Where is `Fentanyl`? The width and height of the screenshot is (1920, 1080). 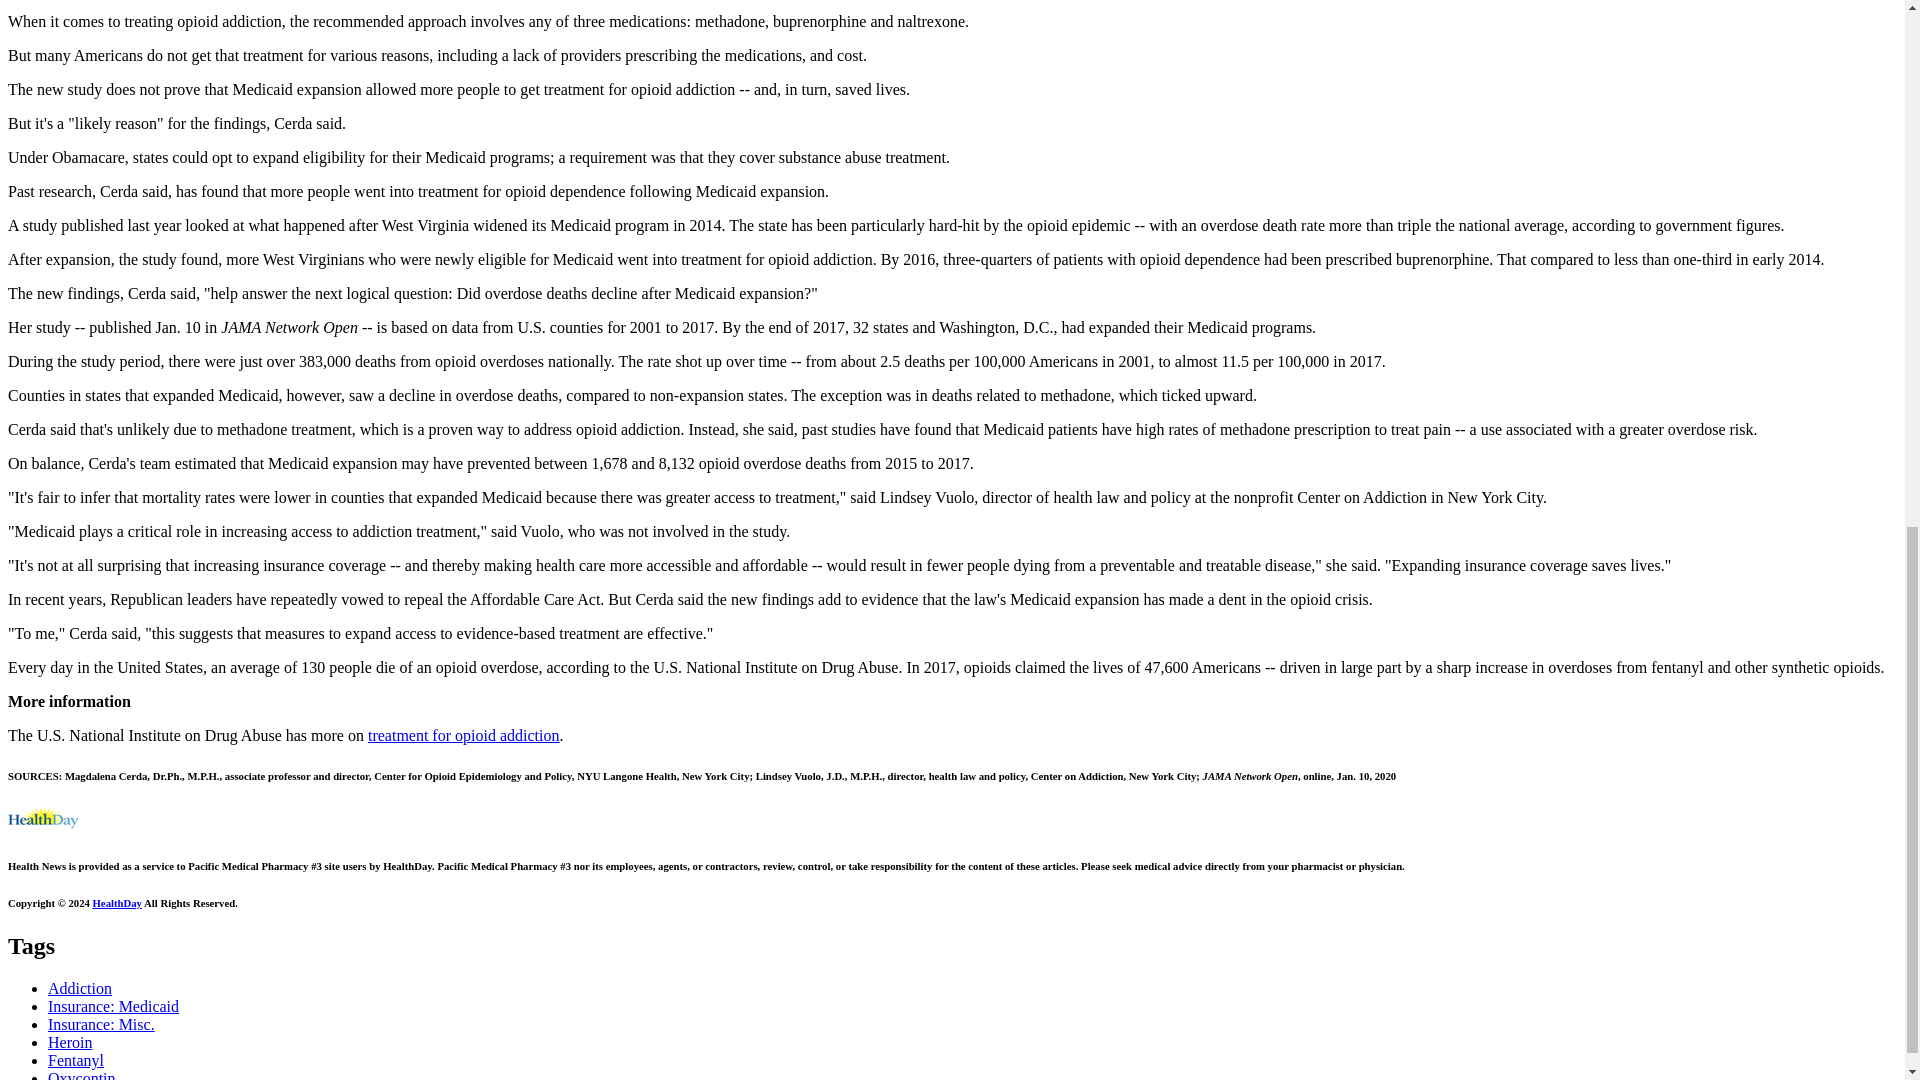
Fentanyl is located at coordinates (76, 1060).